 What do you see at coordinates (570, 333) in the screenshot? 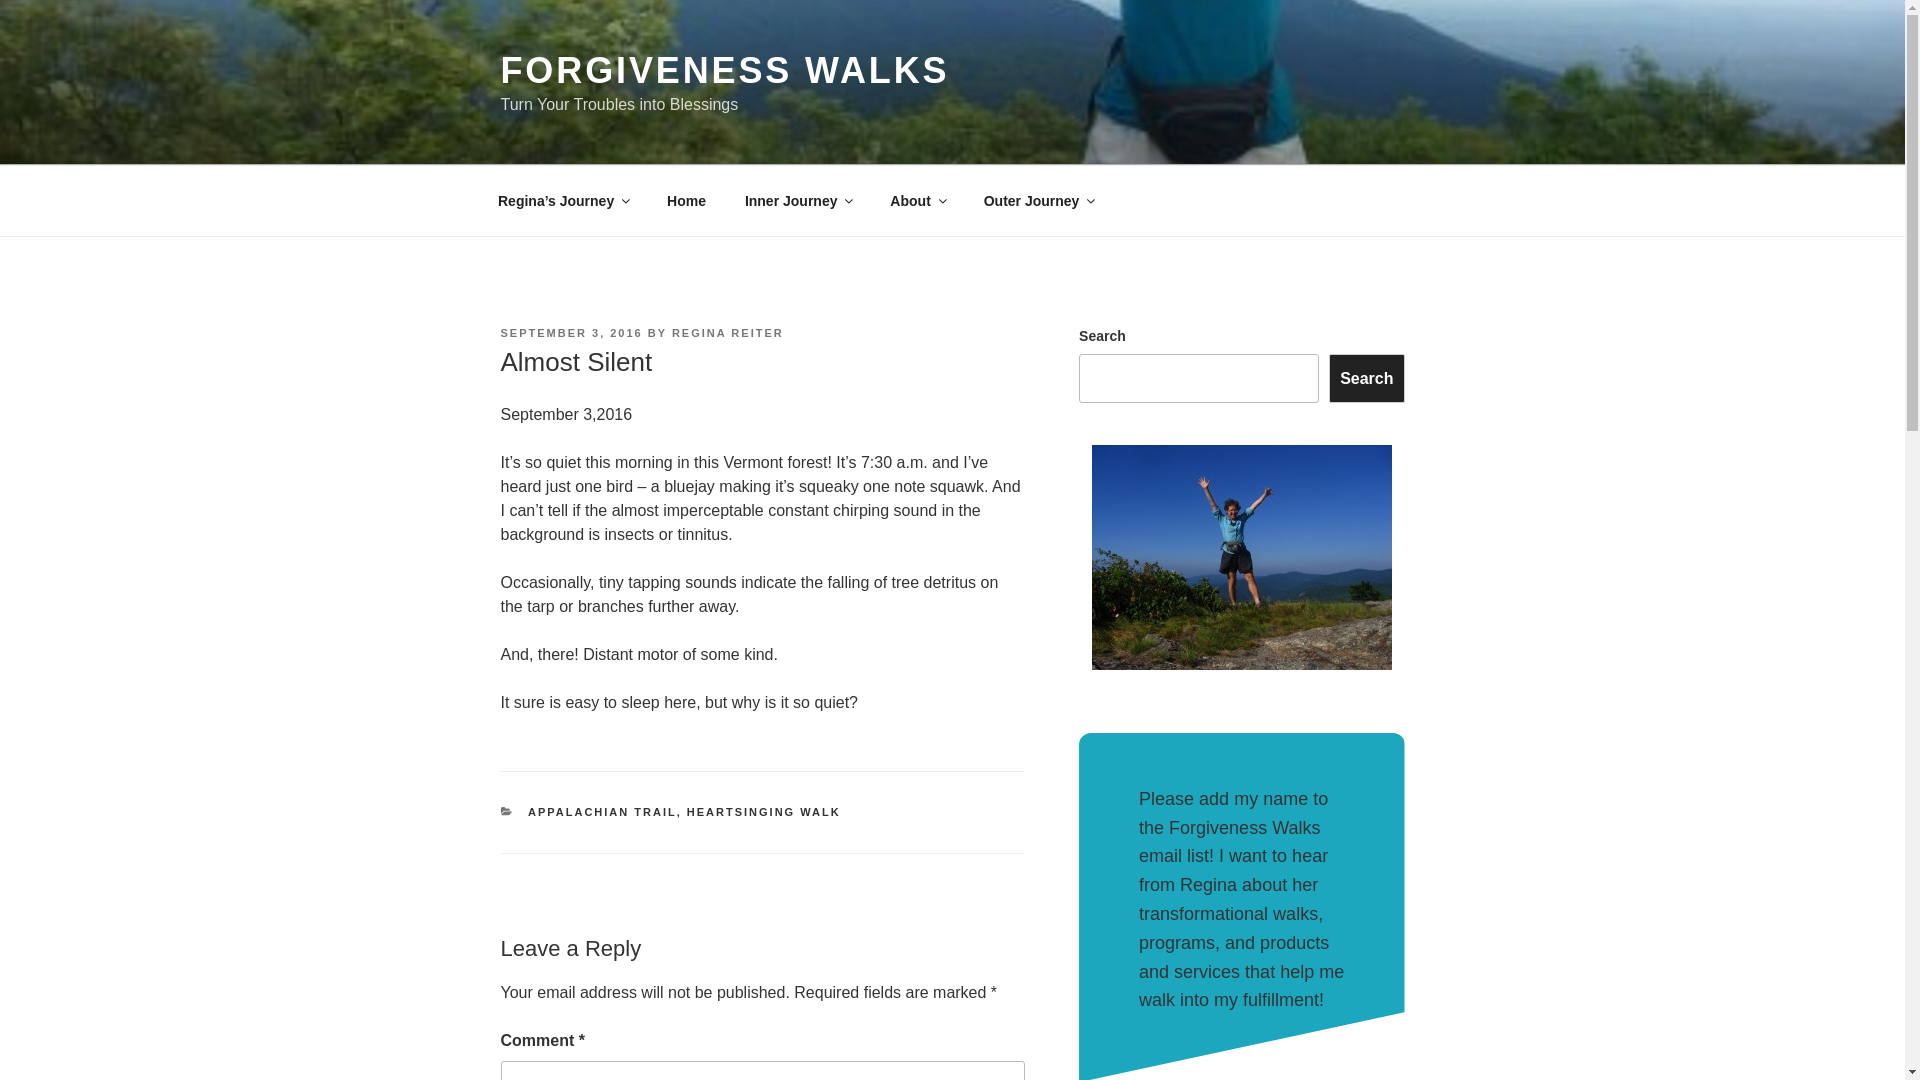
I see `SEPTEMBER 3, 2016` at bounding box center [570, 333].